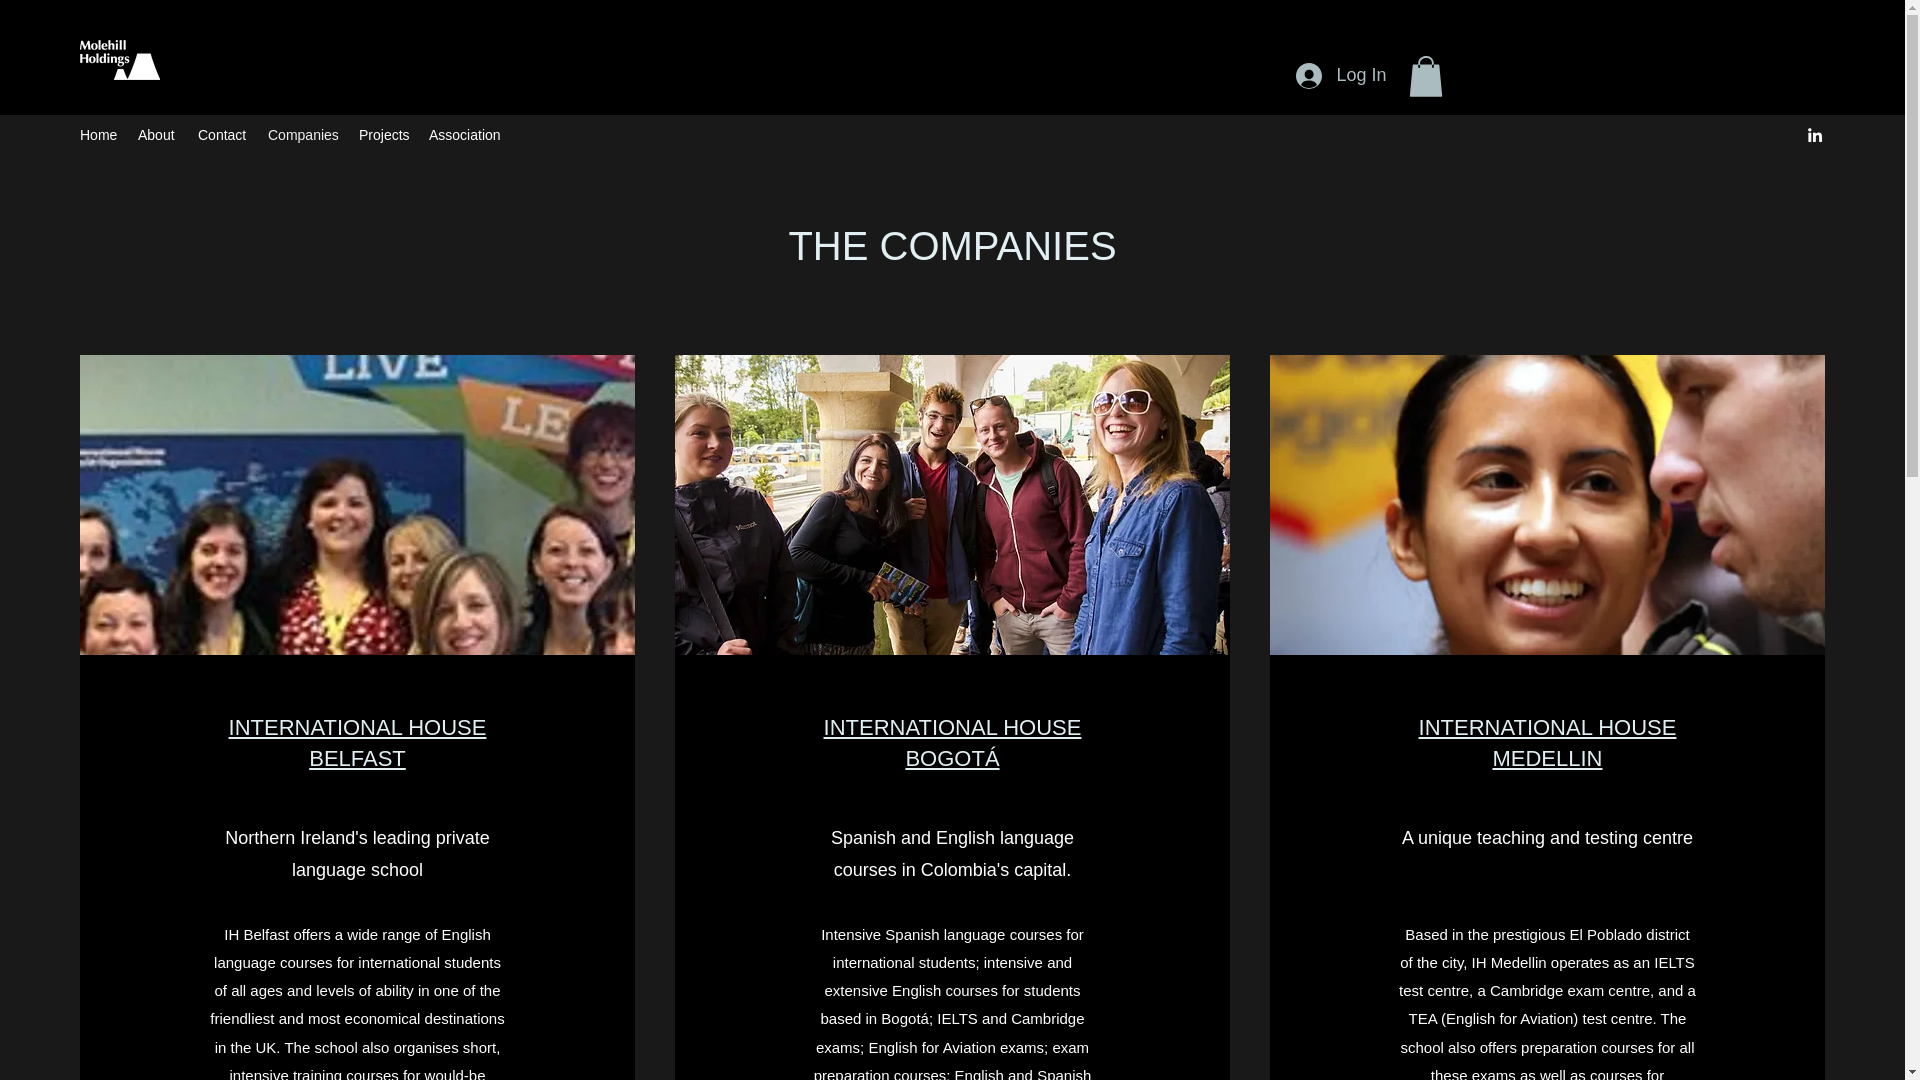 This screenshot has height=1080, width=1920. I want to click on Home, so click(98, 134).